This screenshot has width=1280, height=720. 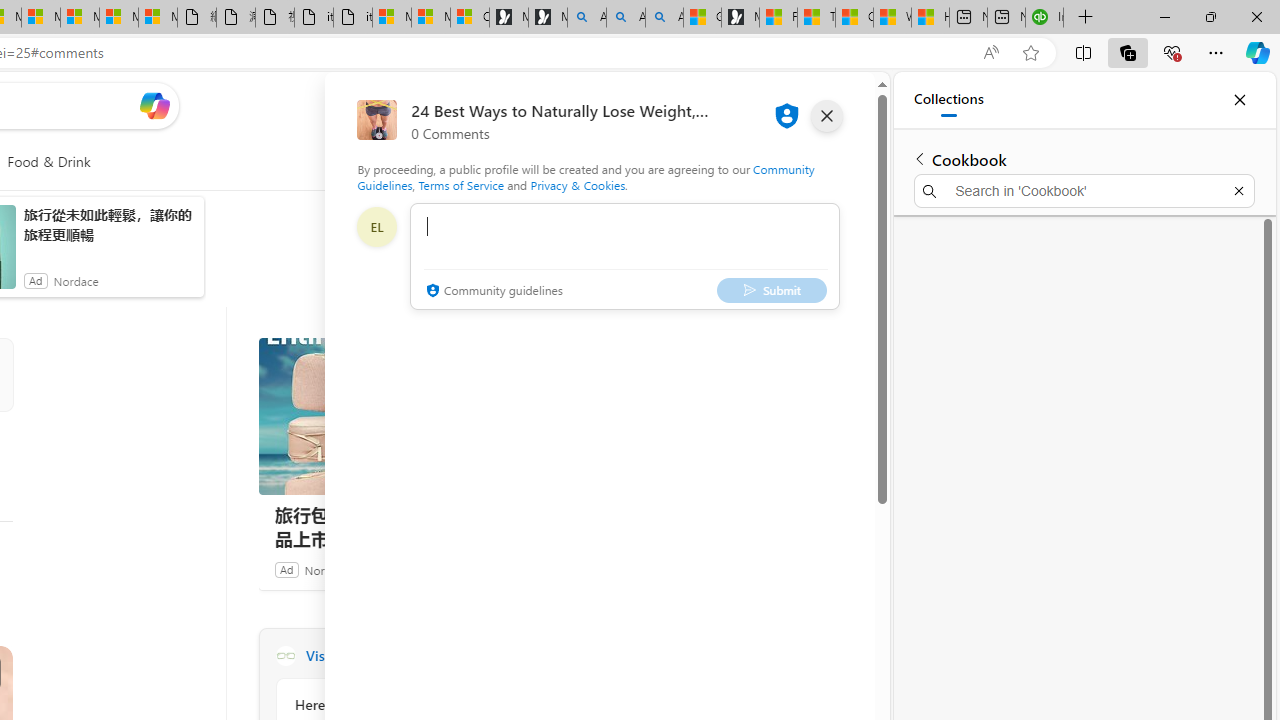 I want to click on CNN - MSN, so click(x=854, y=18).